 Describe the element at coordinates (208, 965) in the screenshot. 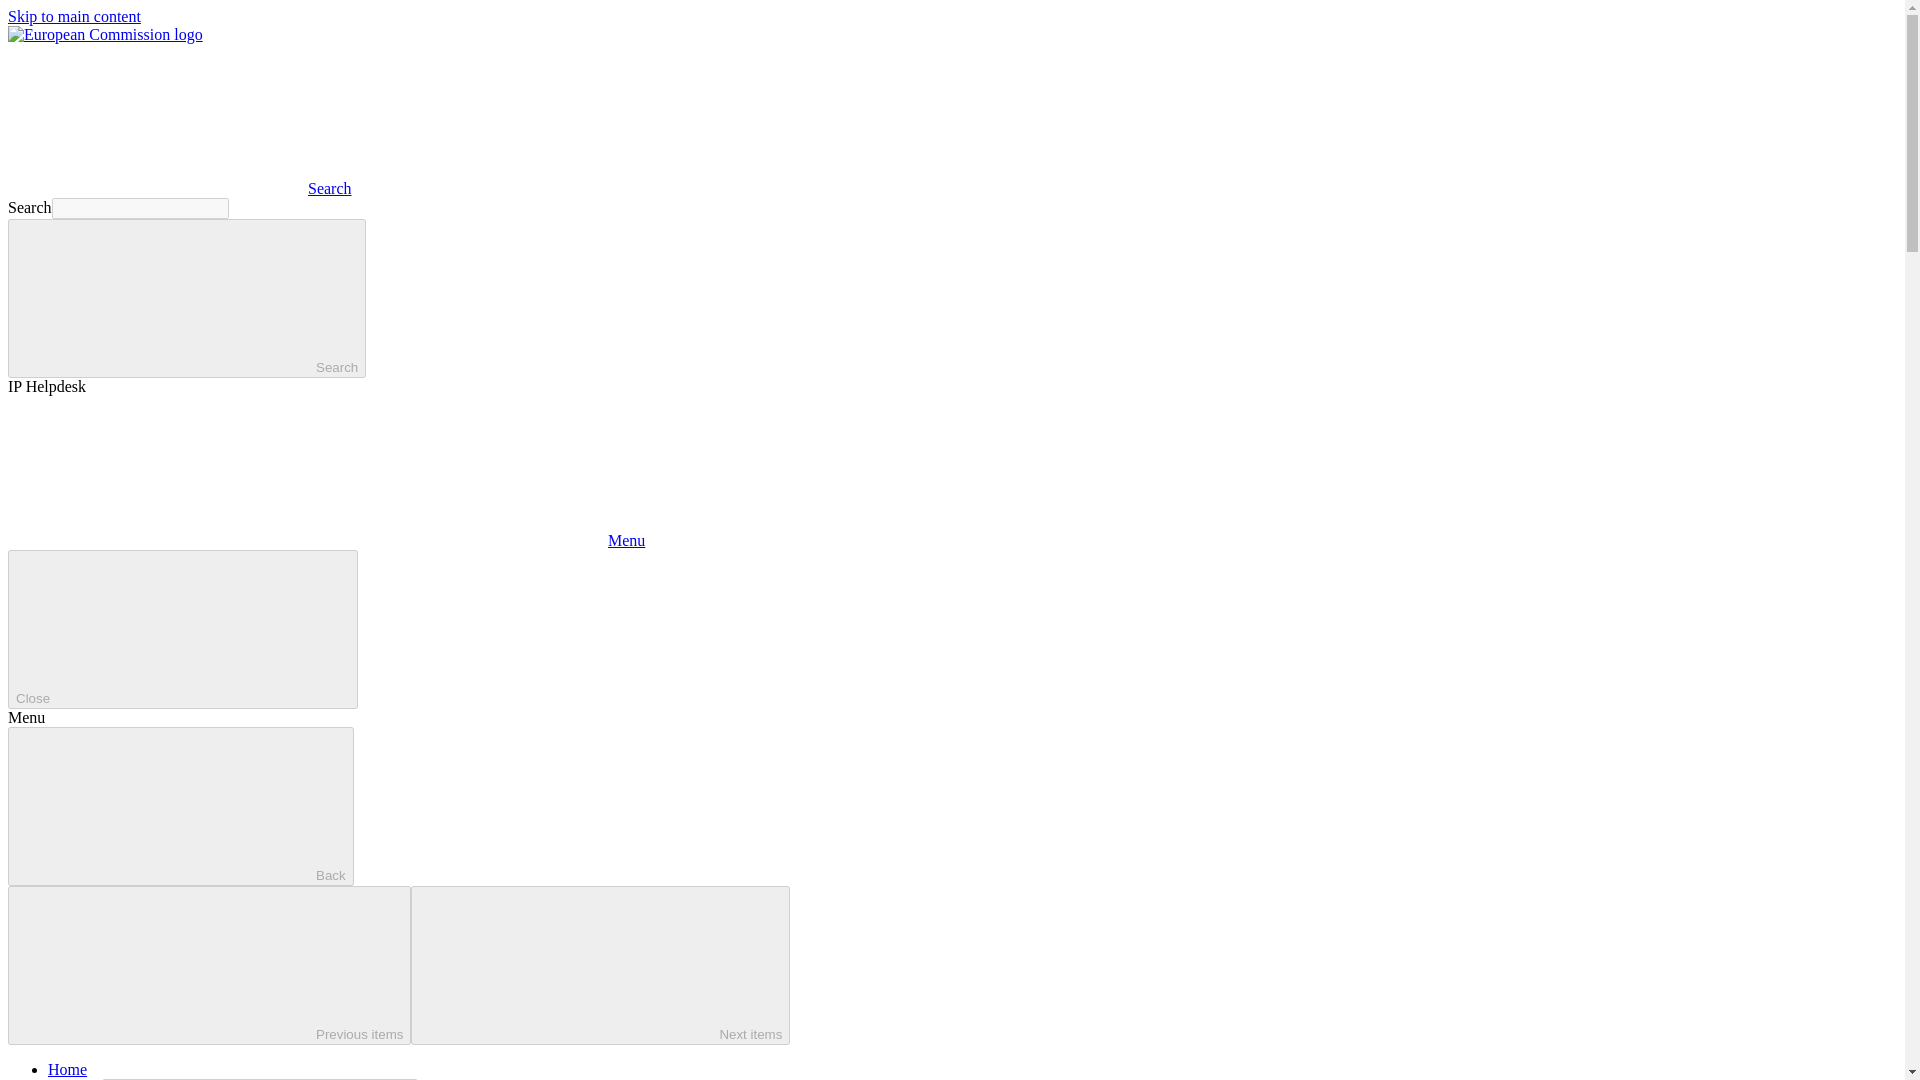

I see `Previous items` at that location.